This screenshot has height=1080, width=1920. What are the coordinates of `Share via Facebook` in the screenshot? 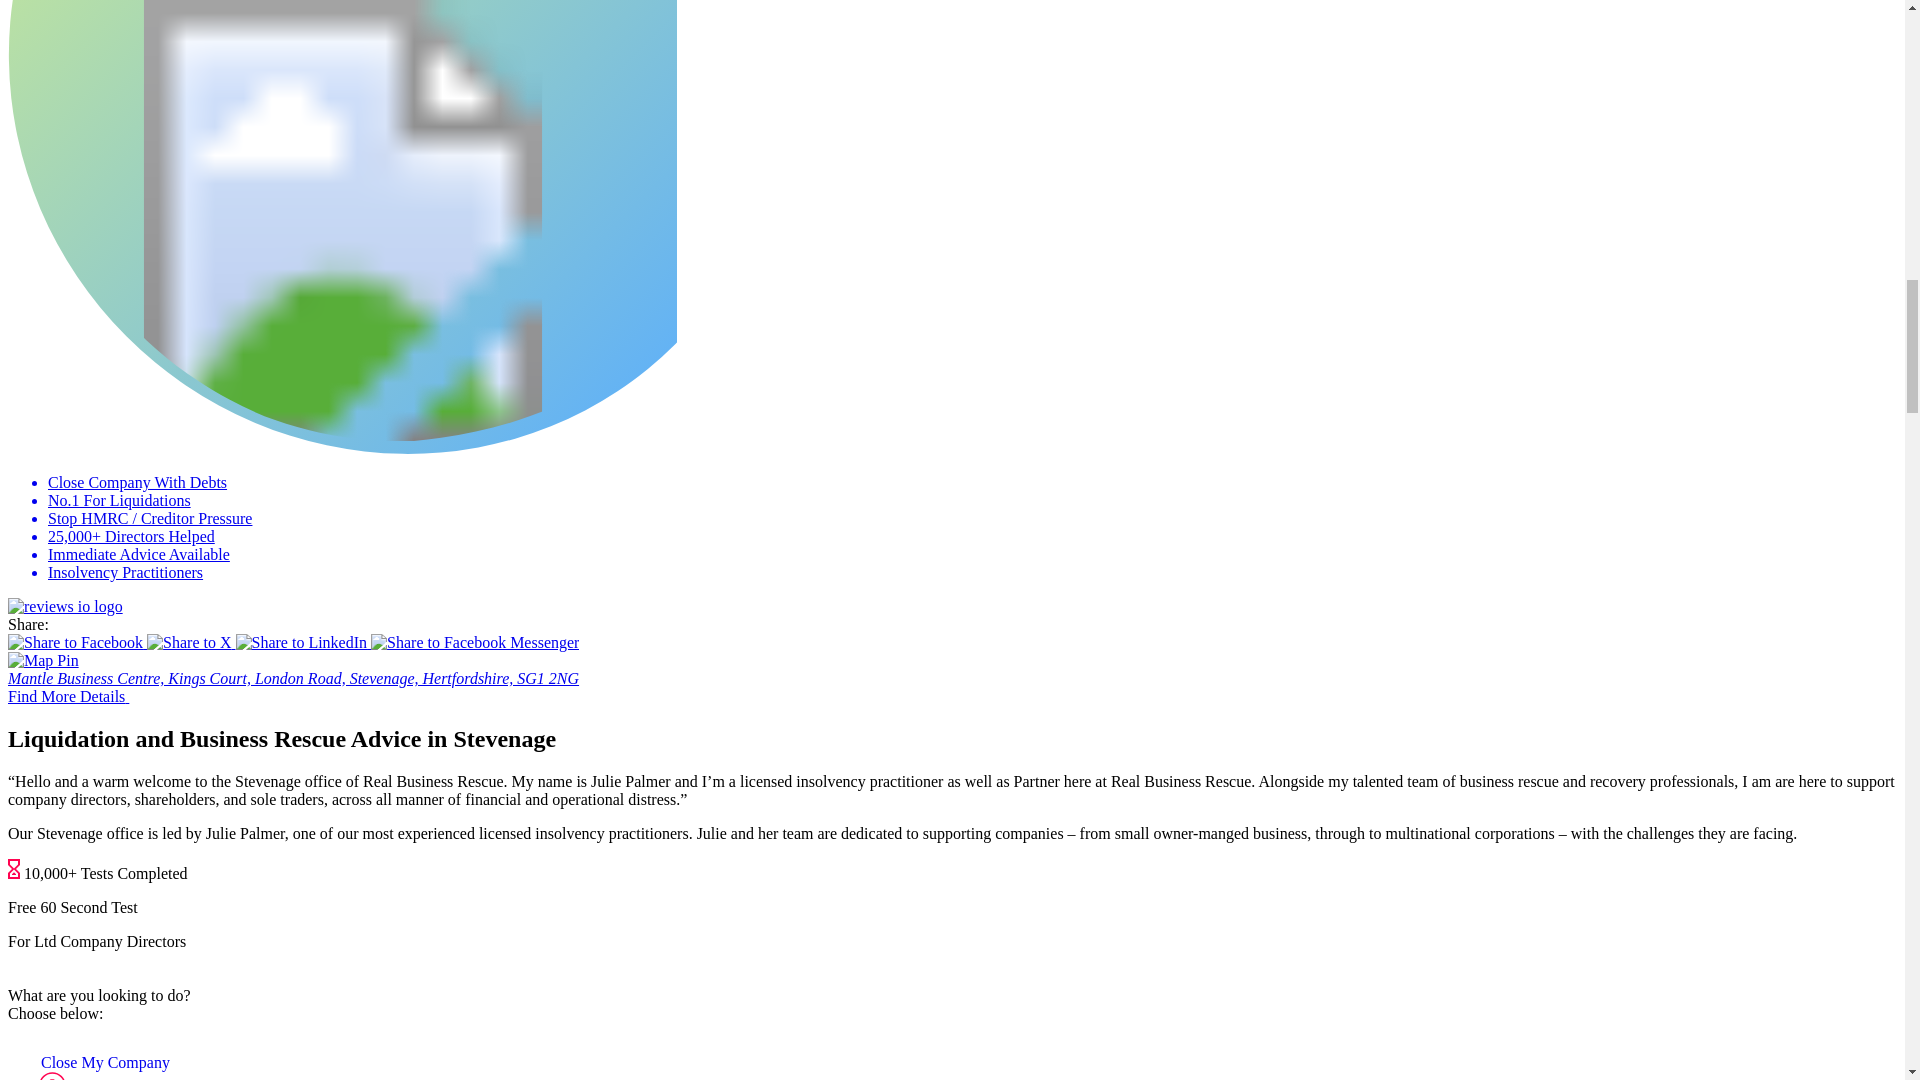 It's located at (77, 642).